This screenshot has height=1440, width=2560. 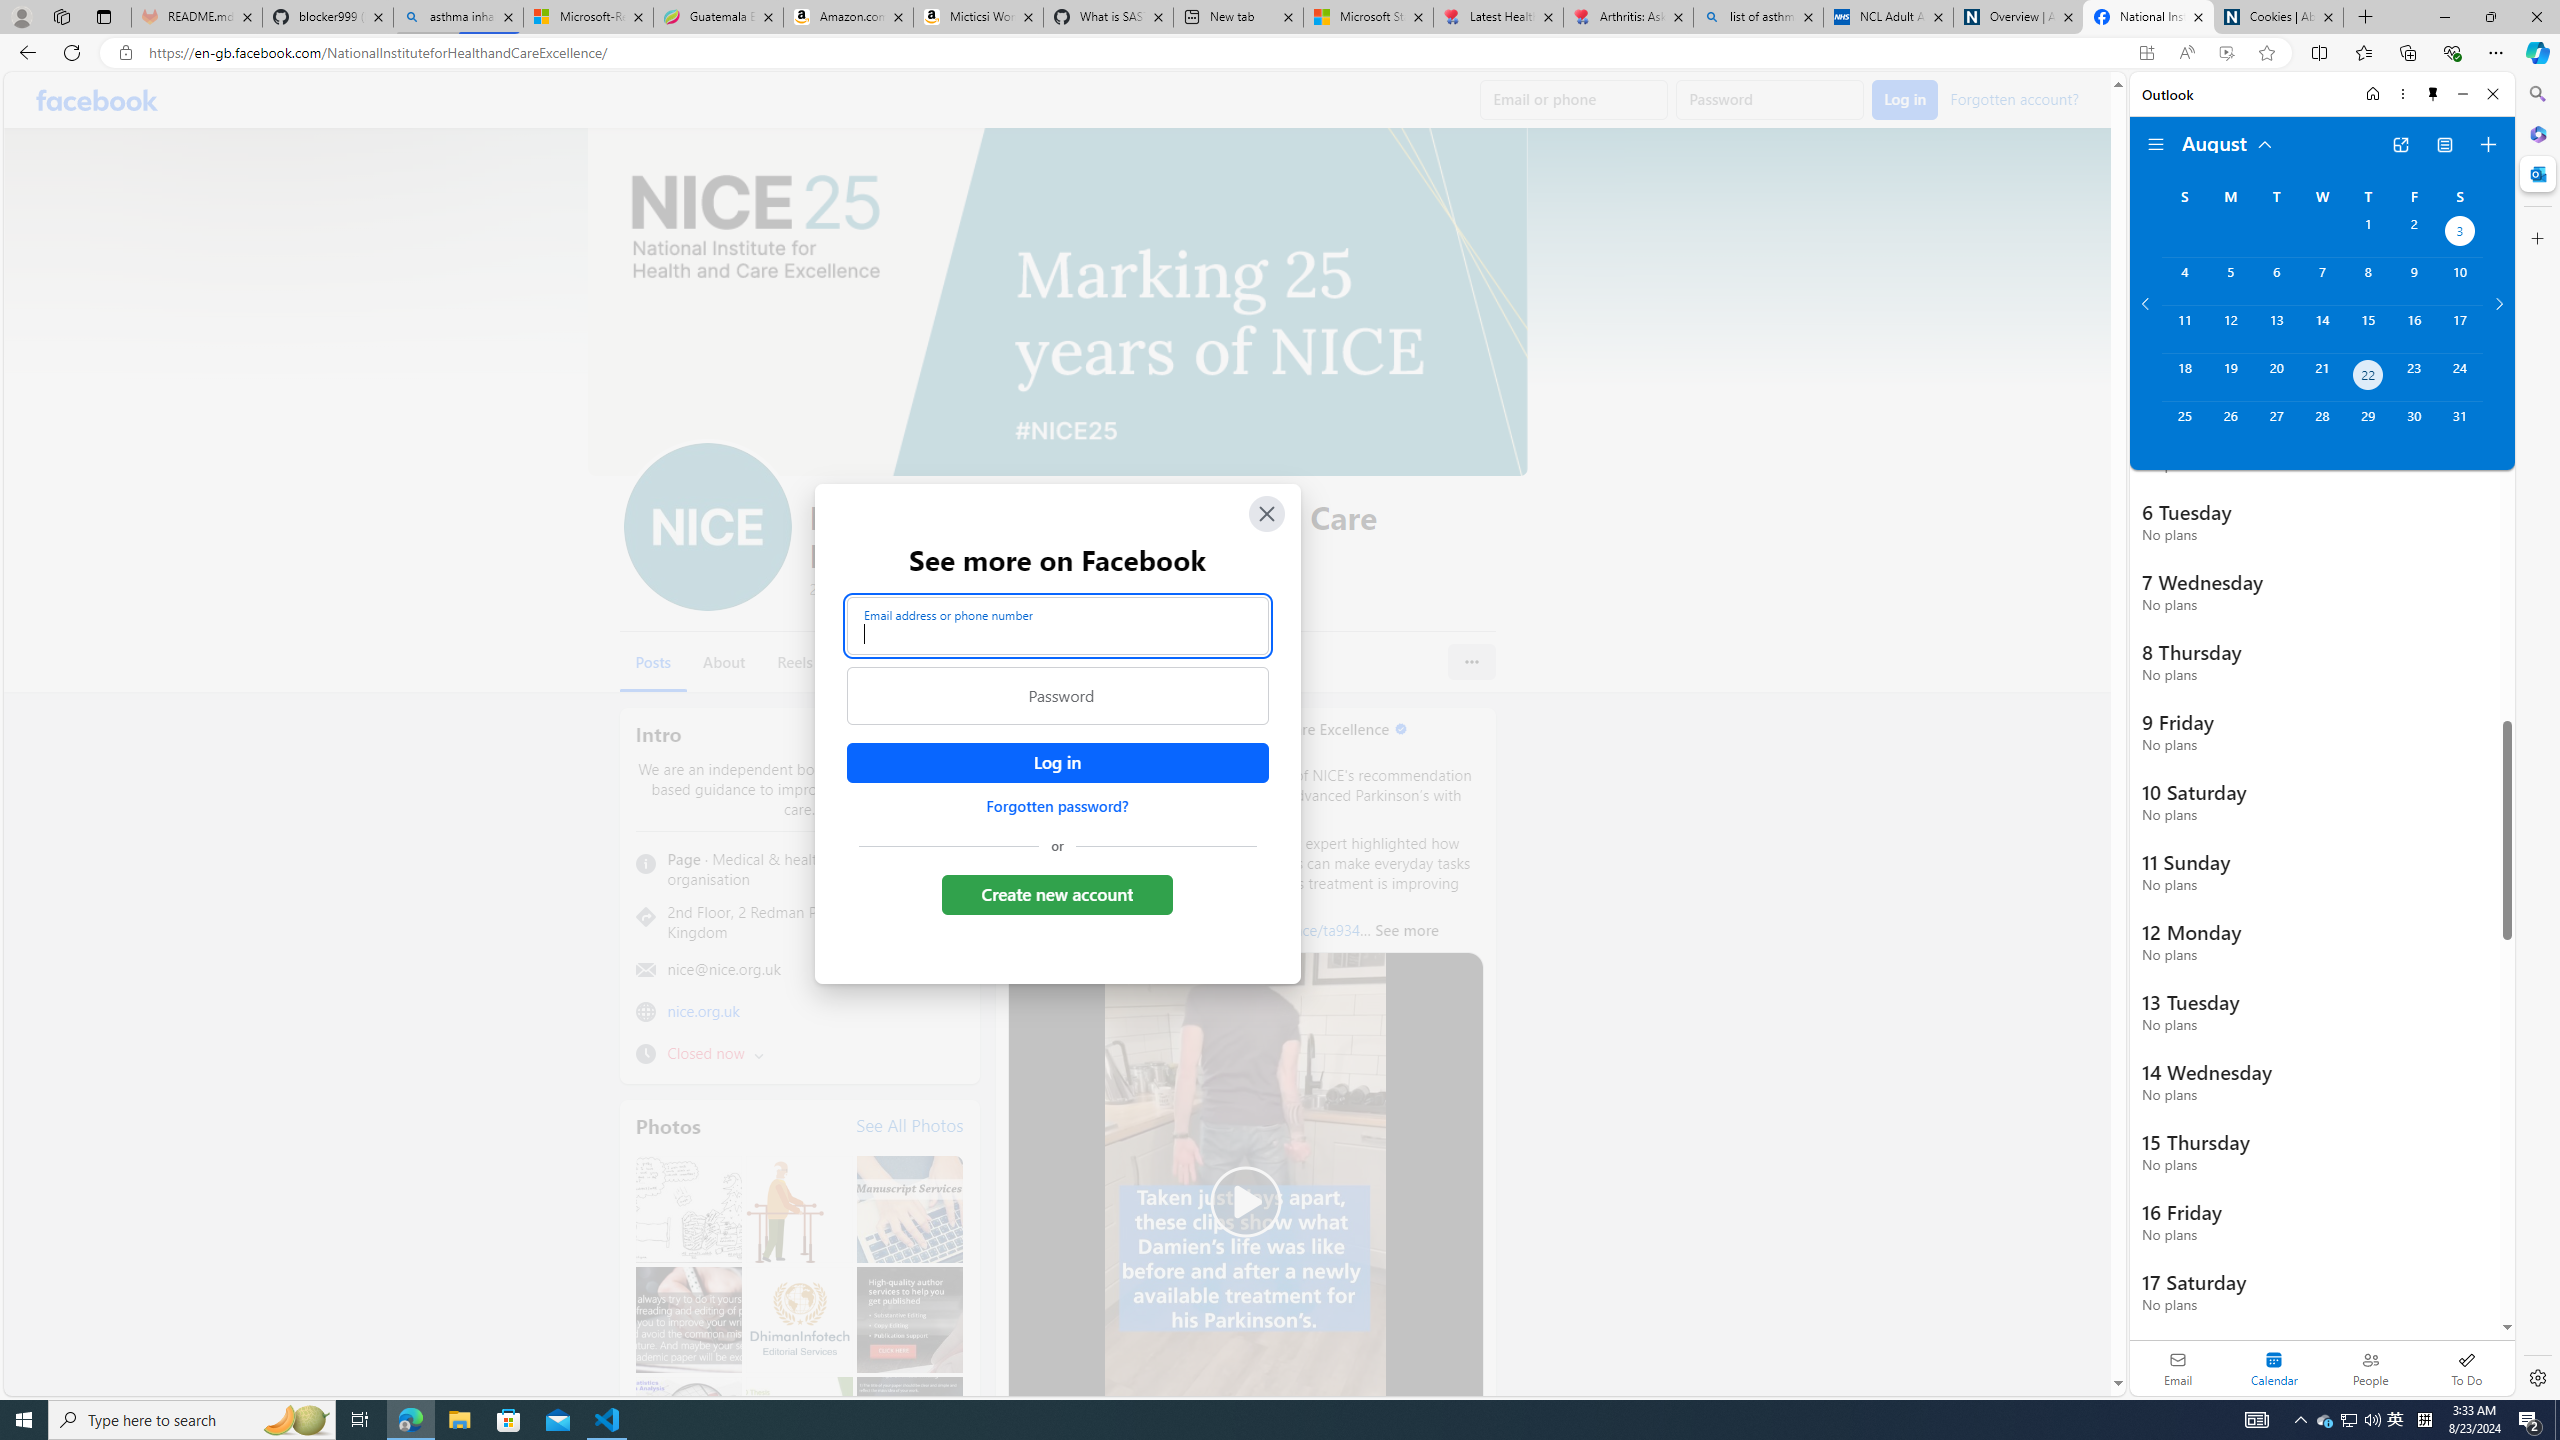 What do you see at coordinates (2184, 328) in the screenshot?
I see `Sunday, August 11, 2024. ` at bounding box center [2184, 328].